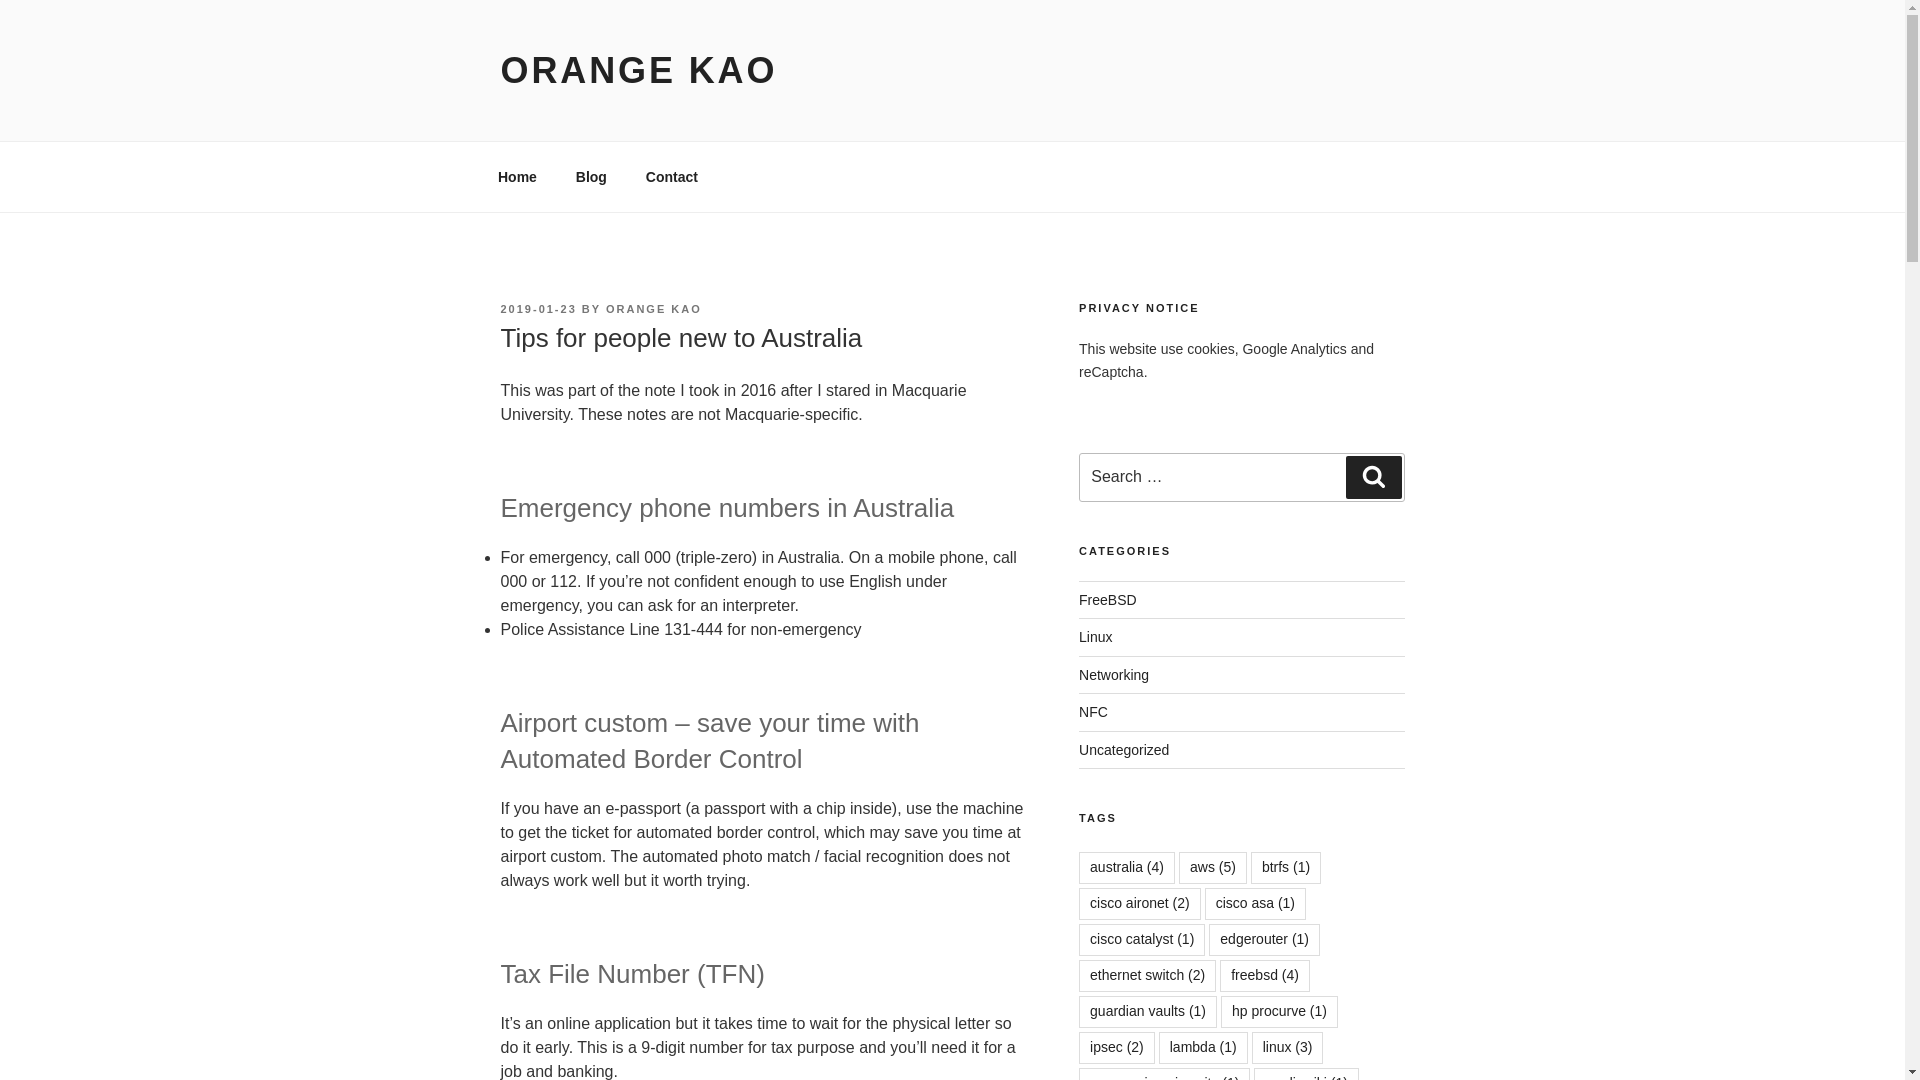  Describe the element at coordinates (1093, 712) in the screenshot. I see `NFC` at that location.